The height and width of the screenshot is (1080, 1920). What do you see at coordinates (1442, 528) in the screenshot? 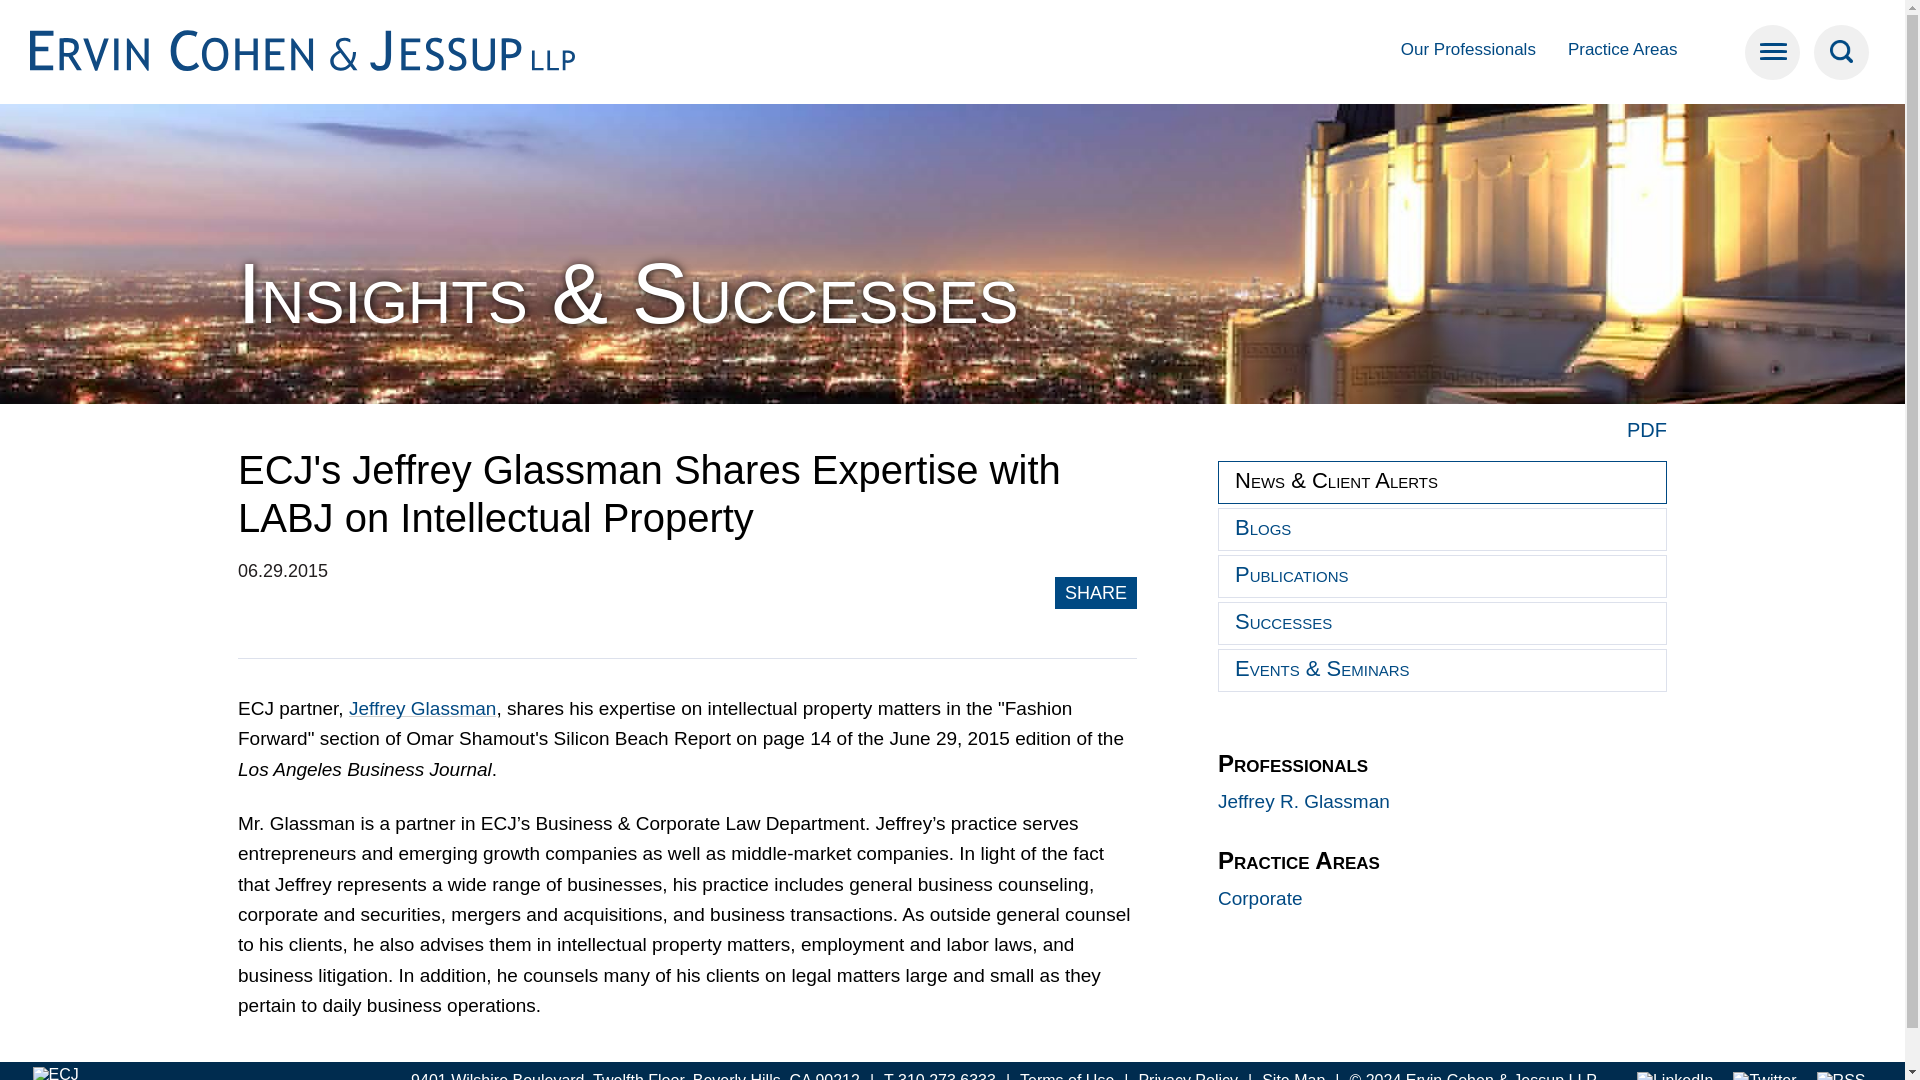
I see `Blogs` at bounding box center [1442, 528].